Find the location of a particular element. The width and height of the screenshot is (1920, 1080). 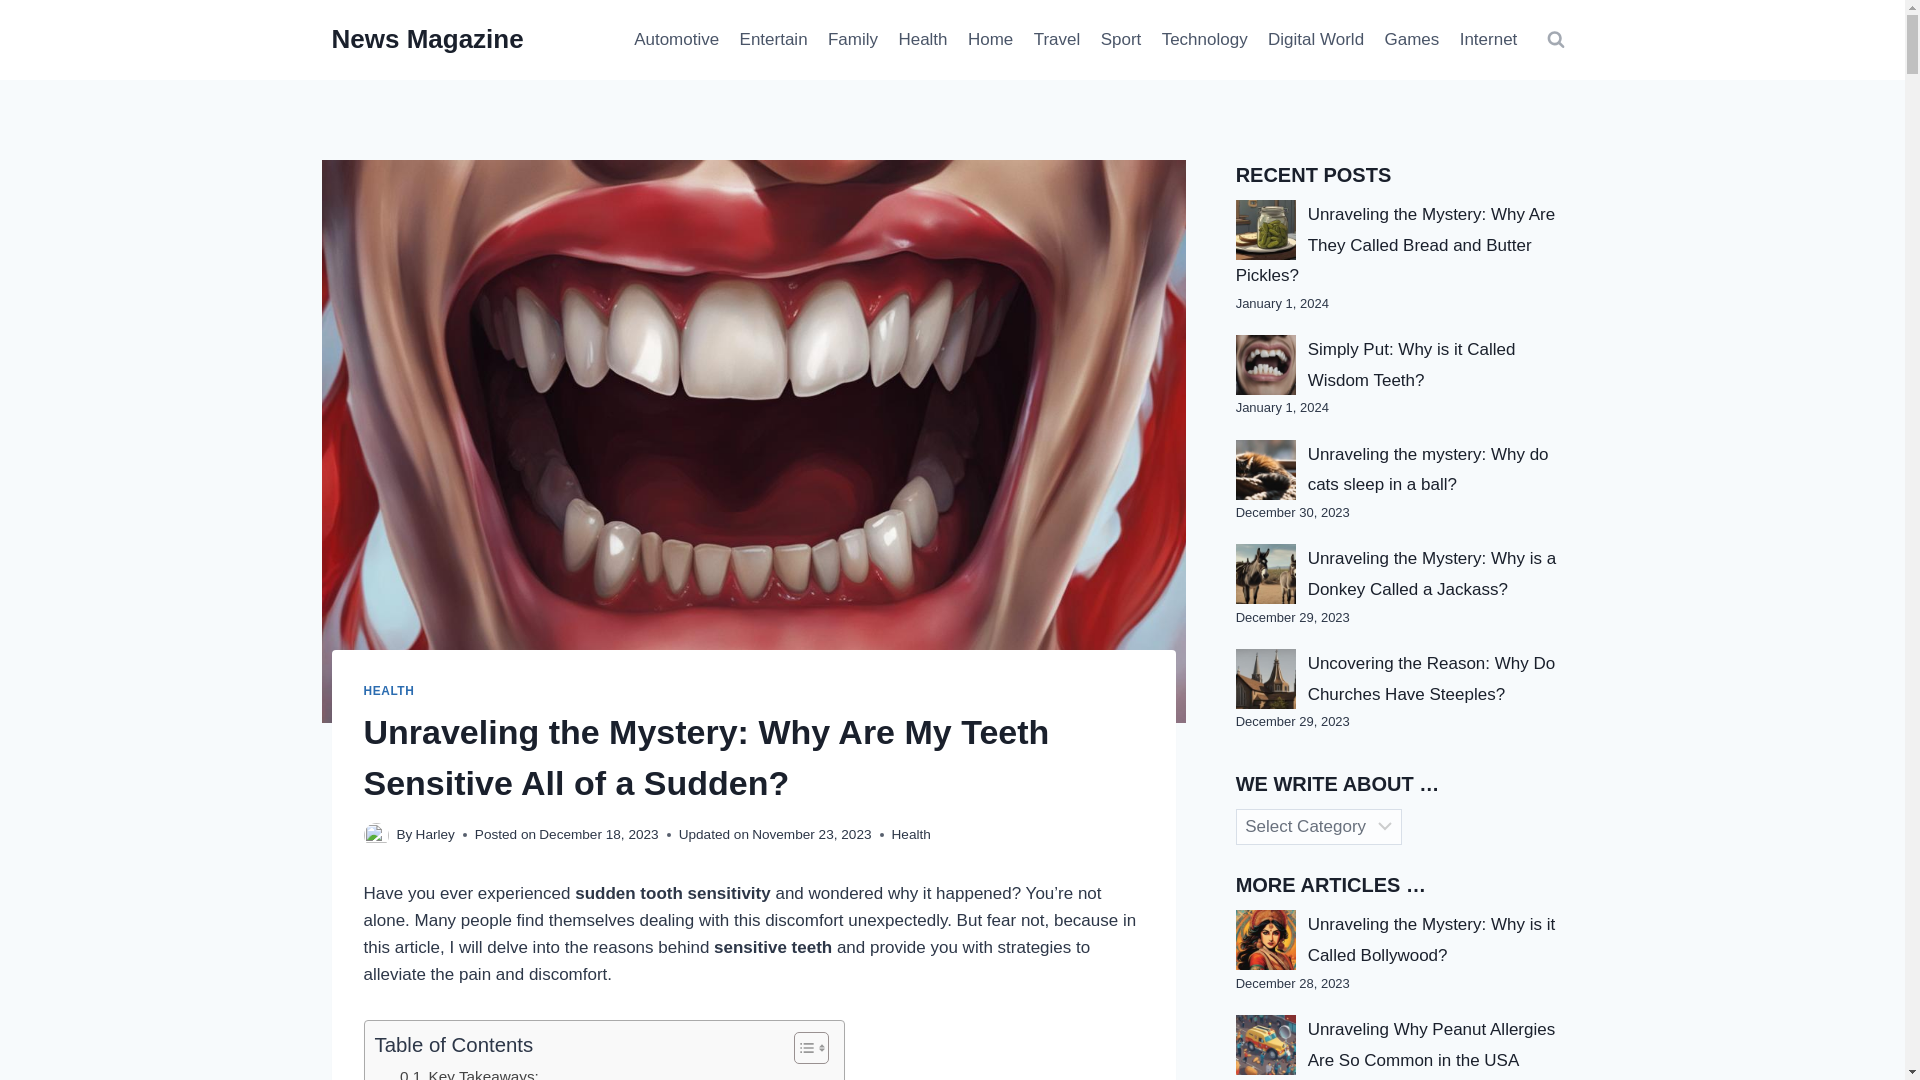

Key Takeaways: is located at coordinates (469, 1072).